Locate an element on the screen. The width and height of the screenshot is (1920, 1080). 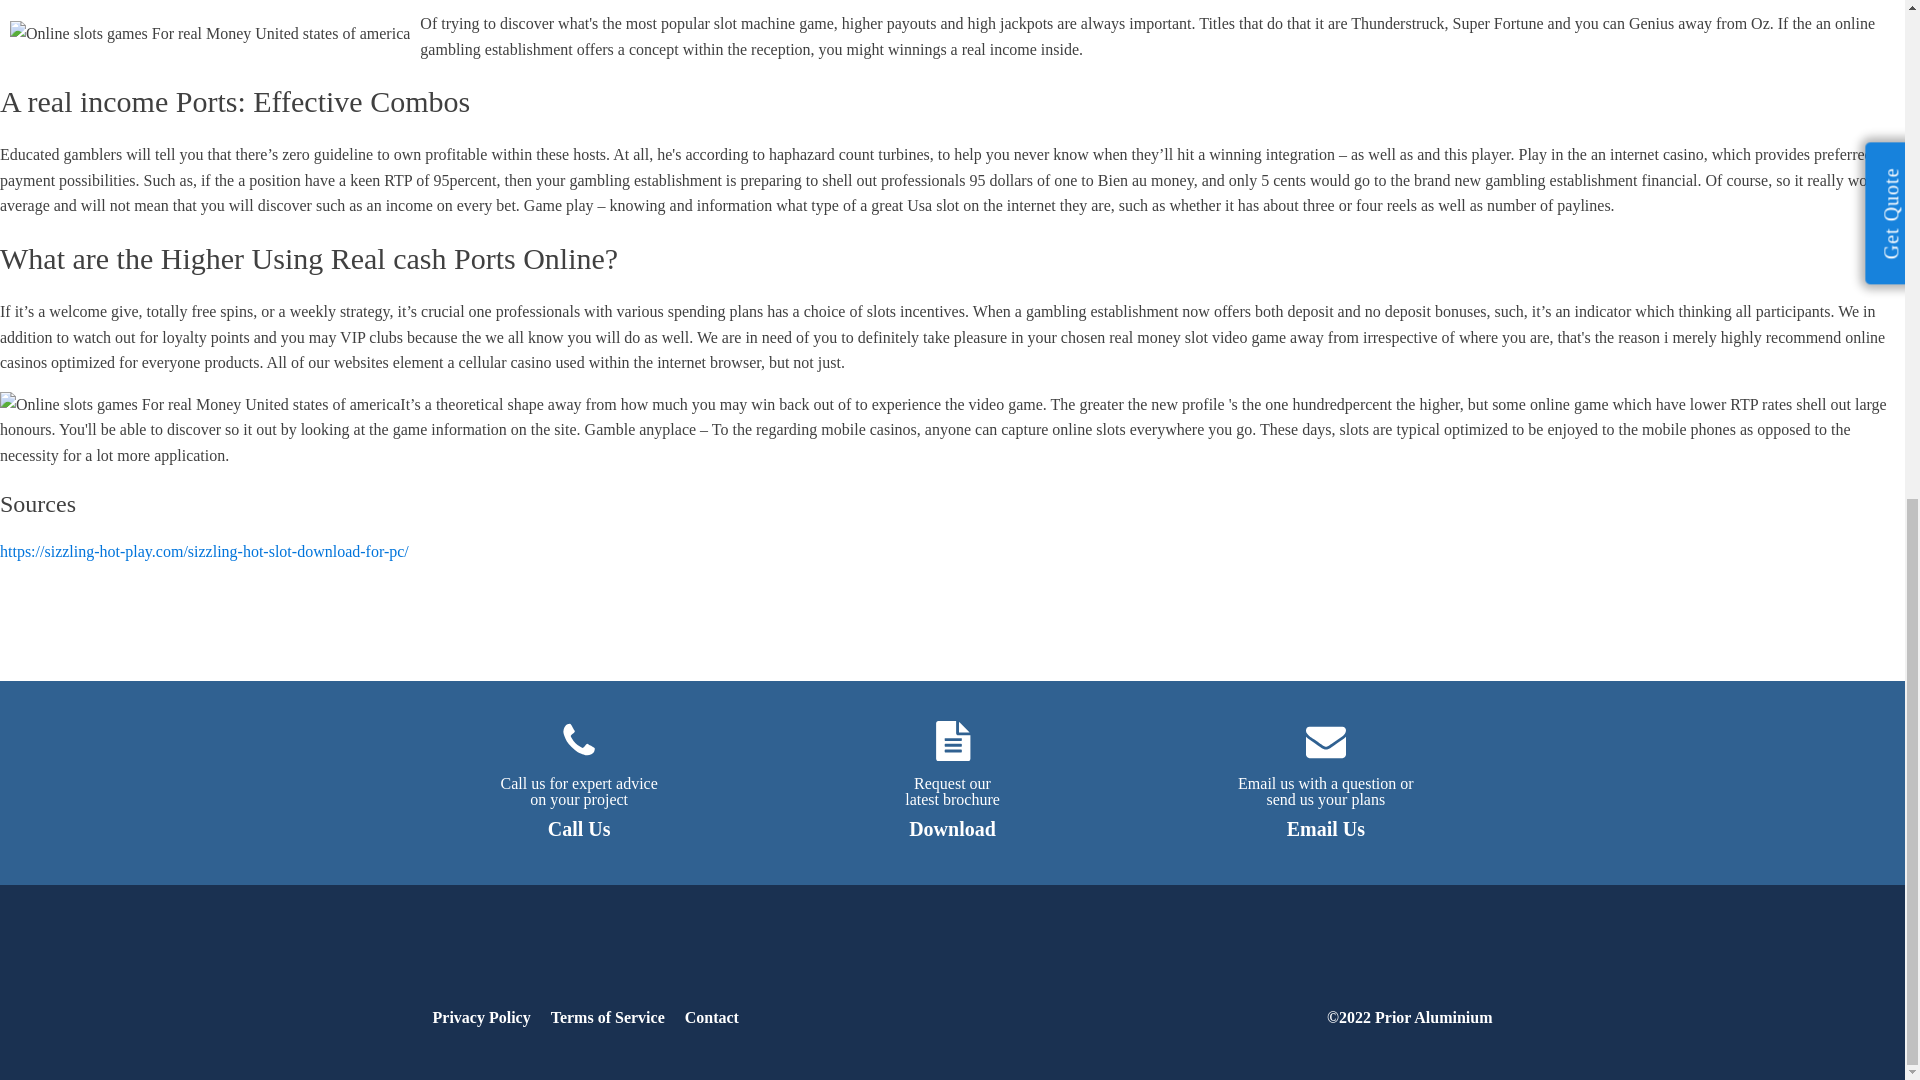
Terms of Service is located at coordinates (580, 767).